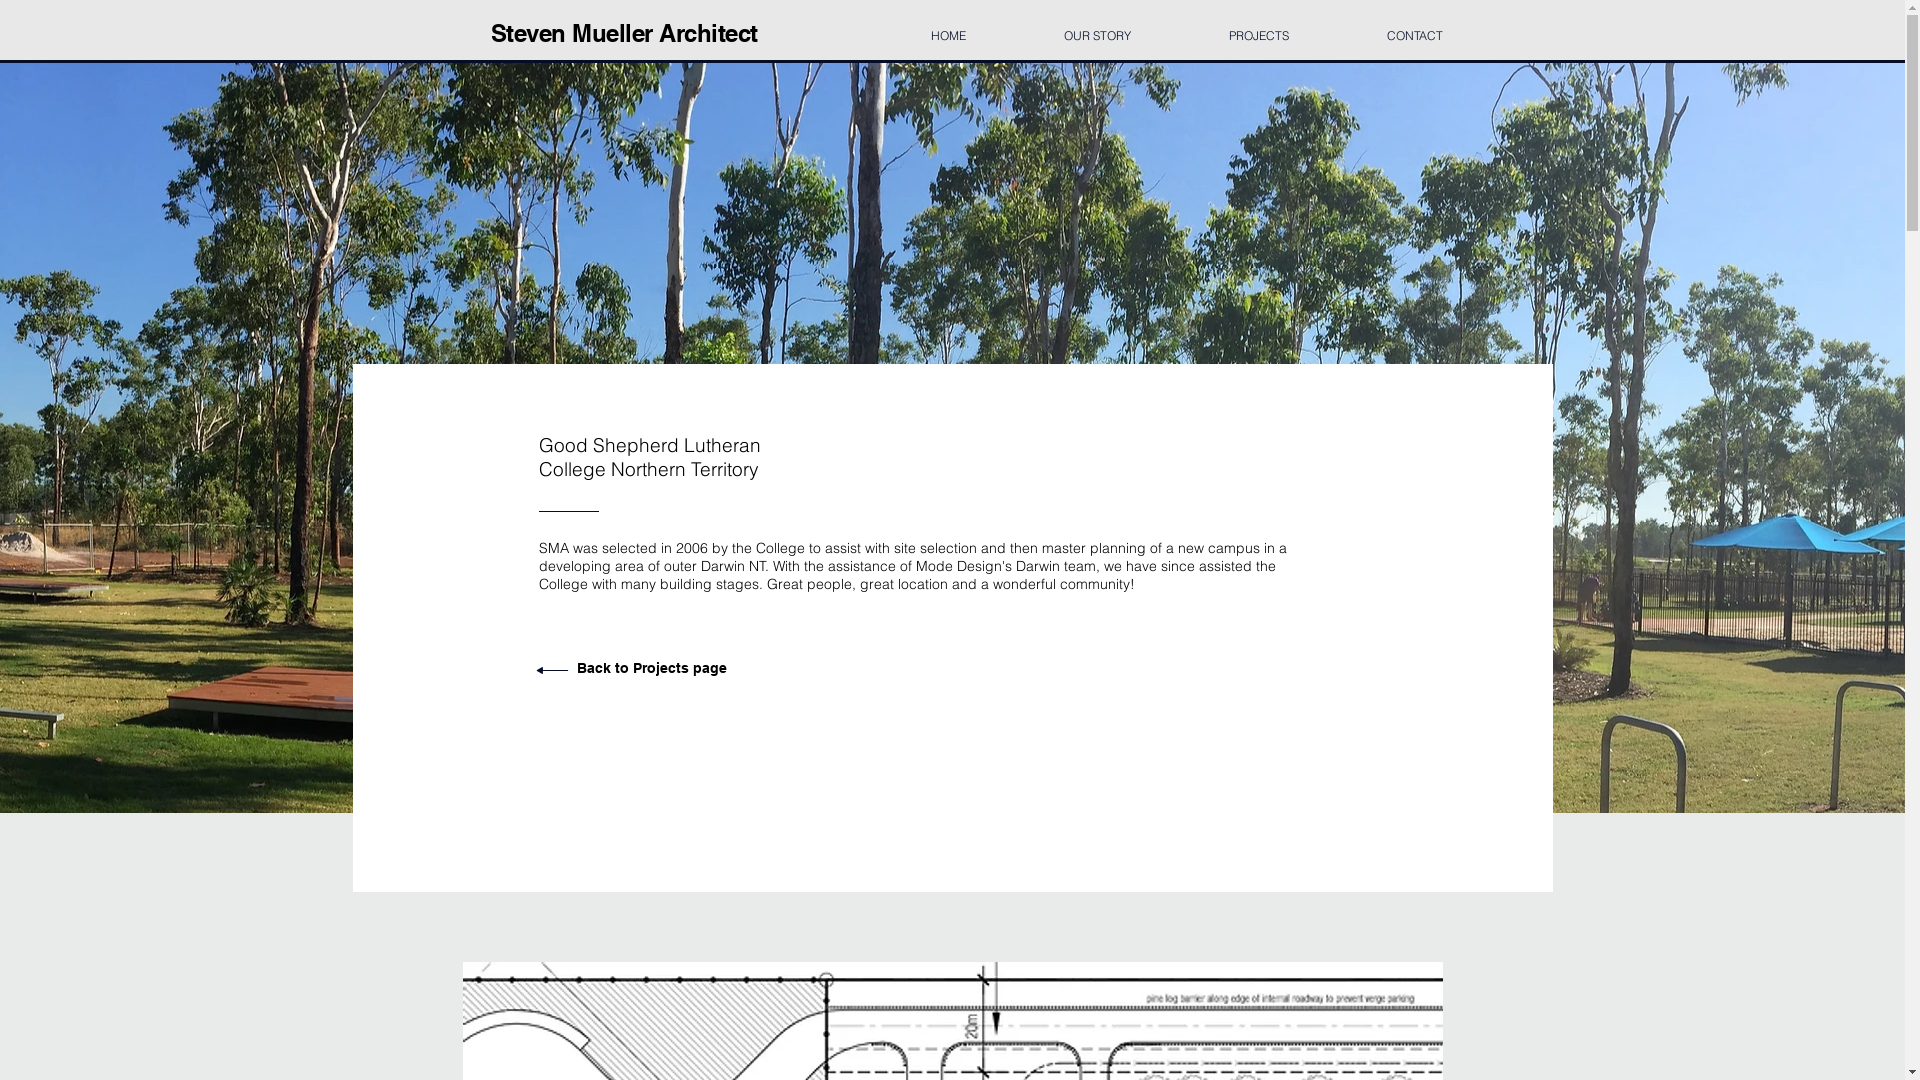 This screenshot has height=1080, width=1920. I want to click on PROJECTS, so click(1259, 27).